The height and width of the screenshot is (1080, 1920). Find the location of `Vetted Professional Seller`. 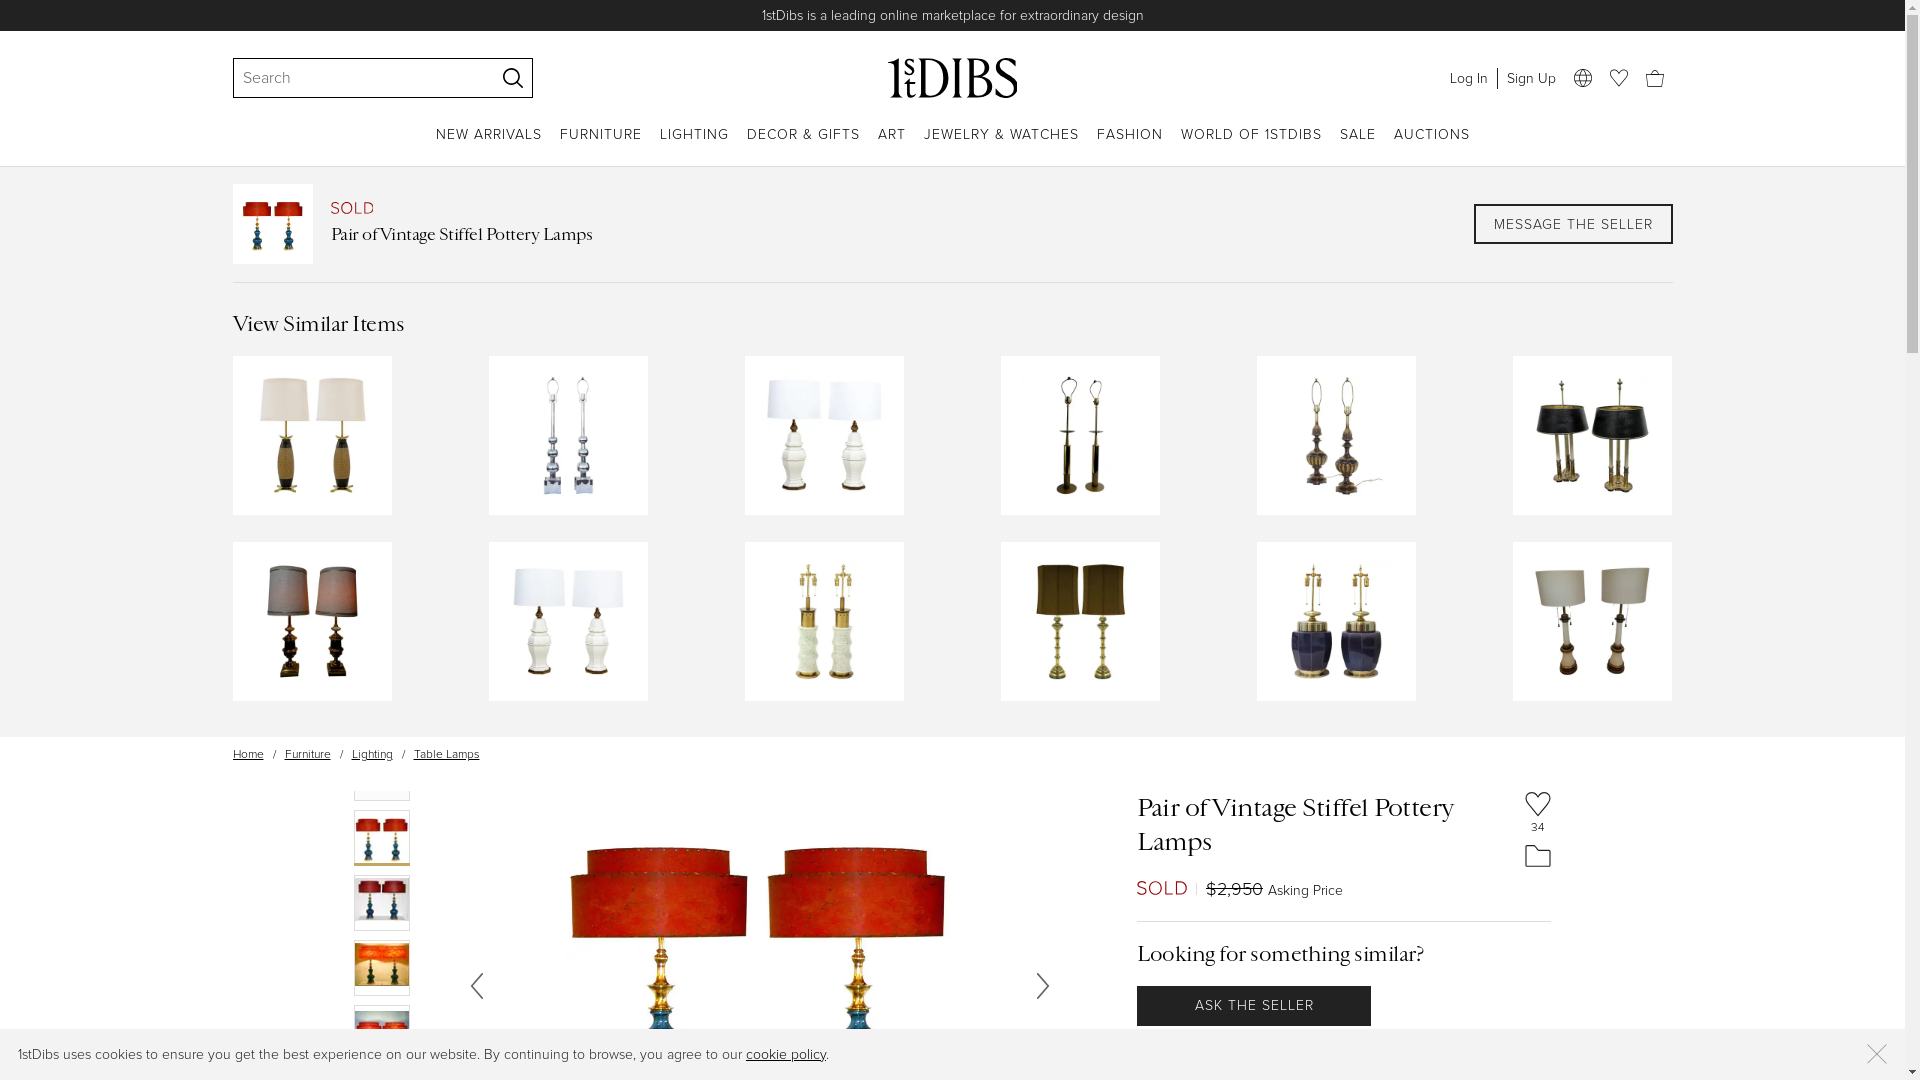

Vetted Professional Seller is located at coordinates (1230, 1047).